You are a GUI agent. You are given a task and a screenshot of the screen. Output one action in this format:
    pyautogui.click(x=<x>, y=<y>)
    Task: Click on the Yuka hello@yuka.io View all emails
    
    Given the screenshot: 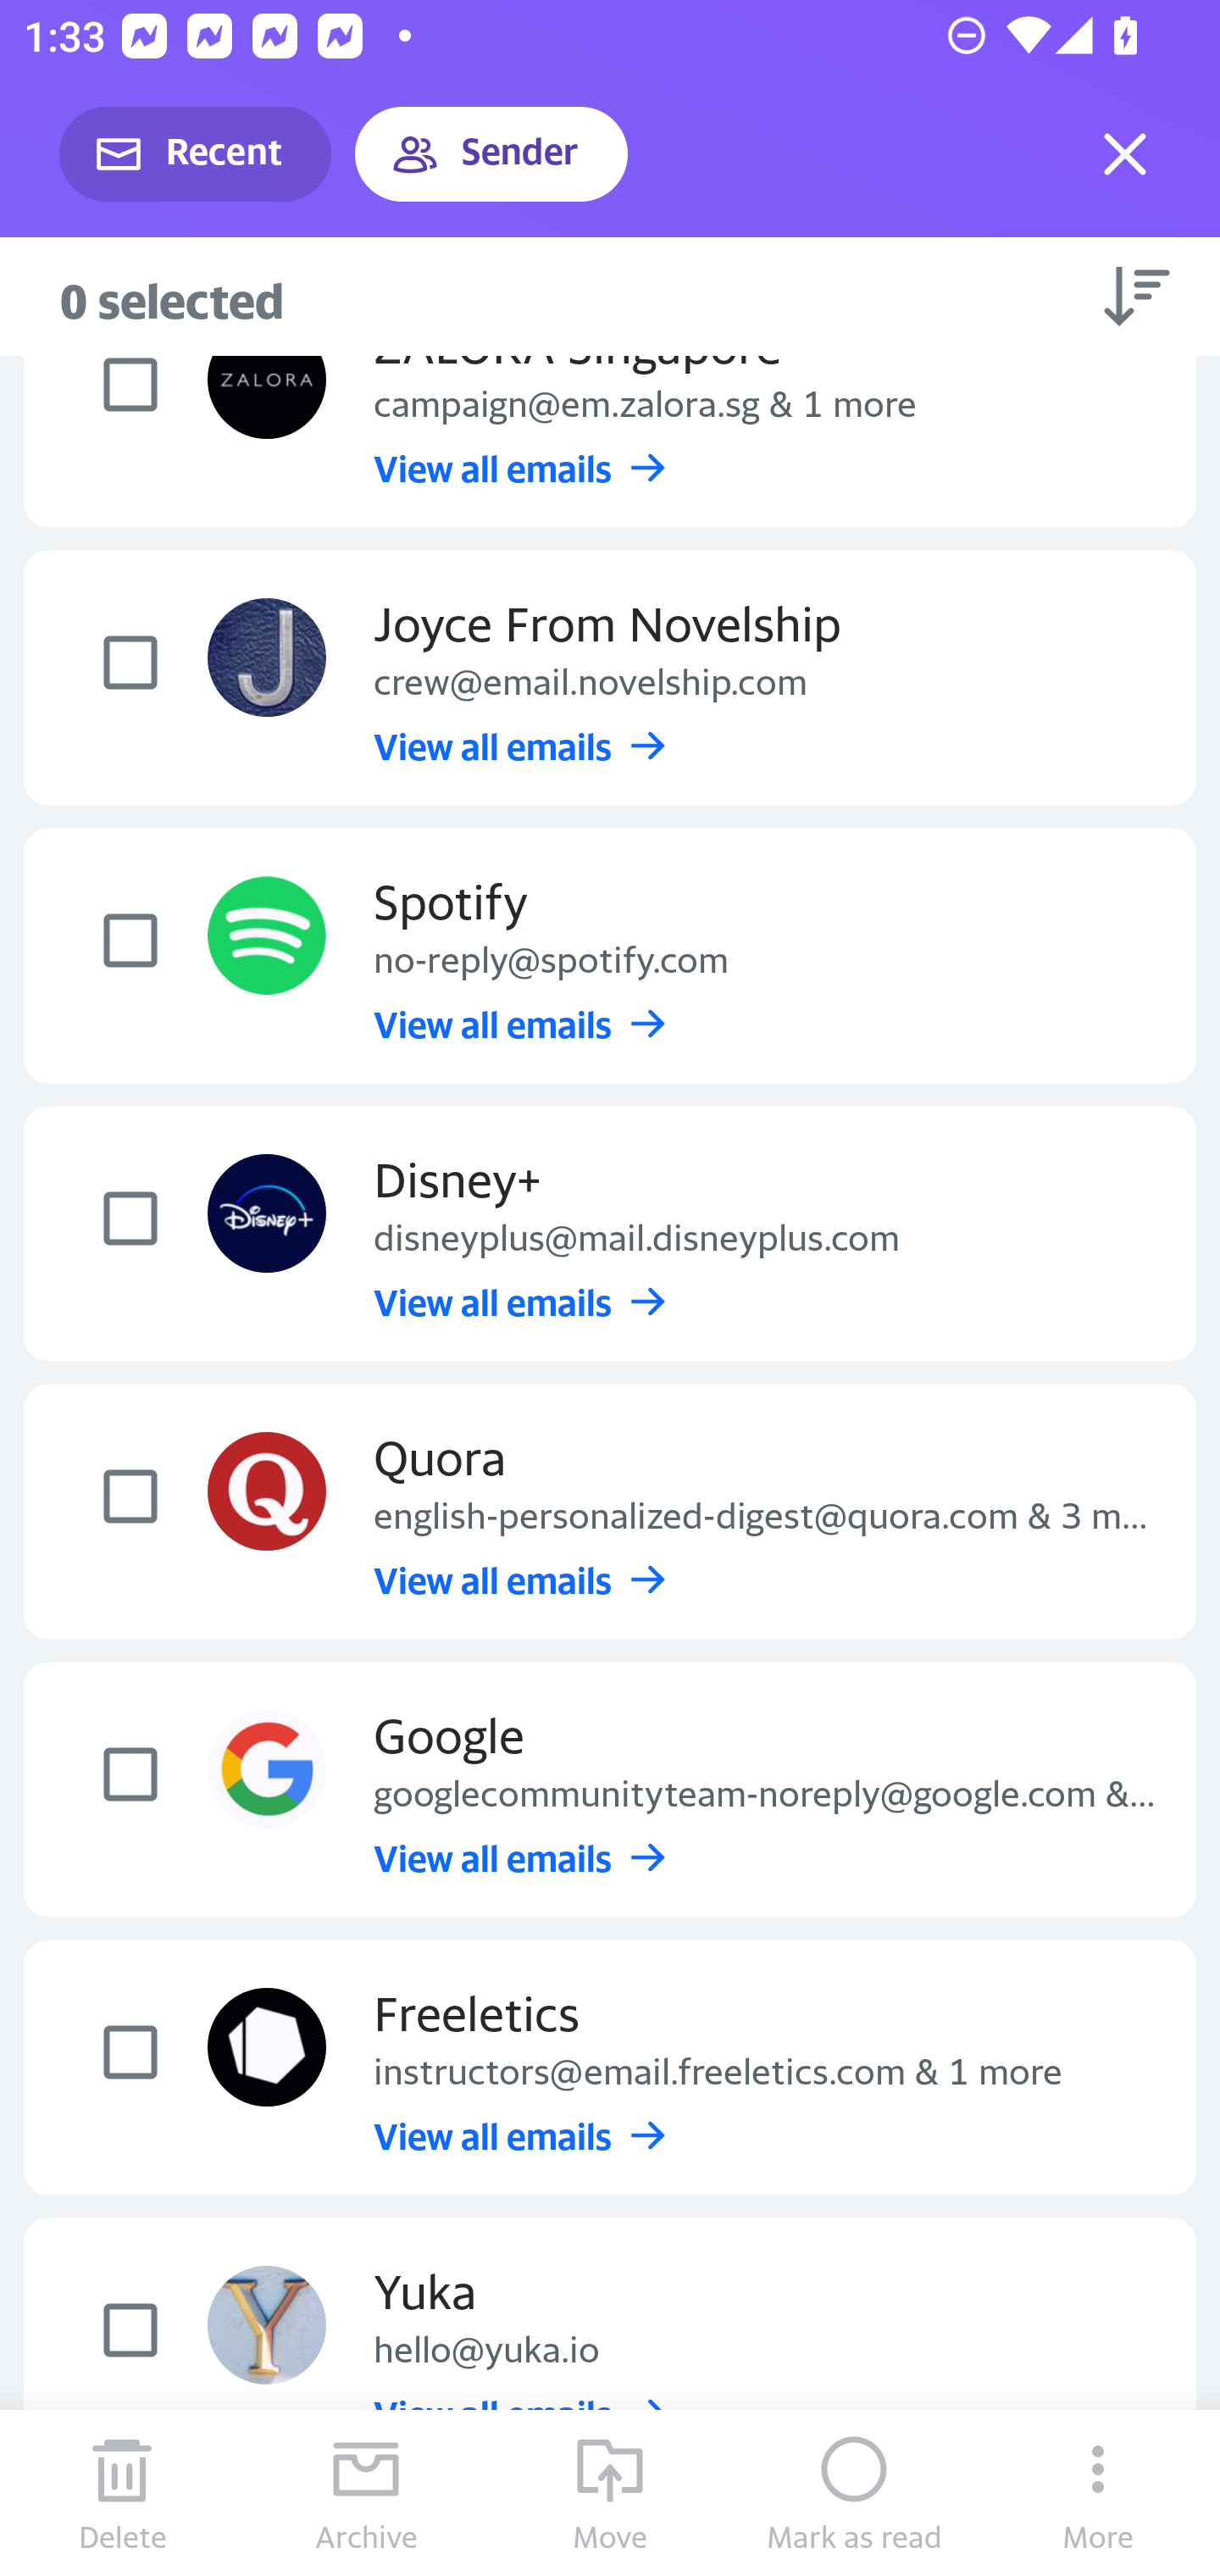 What is the action you would take?
    pyautogui.click(x=610, y=2346)
    